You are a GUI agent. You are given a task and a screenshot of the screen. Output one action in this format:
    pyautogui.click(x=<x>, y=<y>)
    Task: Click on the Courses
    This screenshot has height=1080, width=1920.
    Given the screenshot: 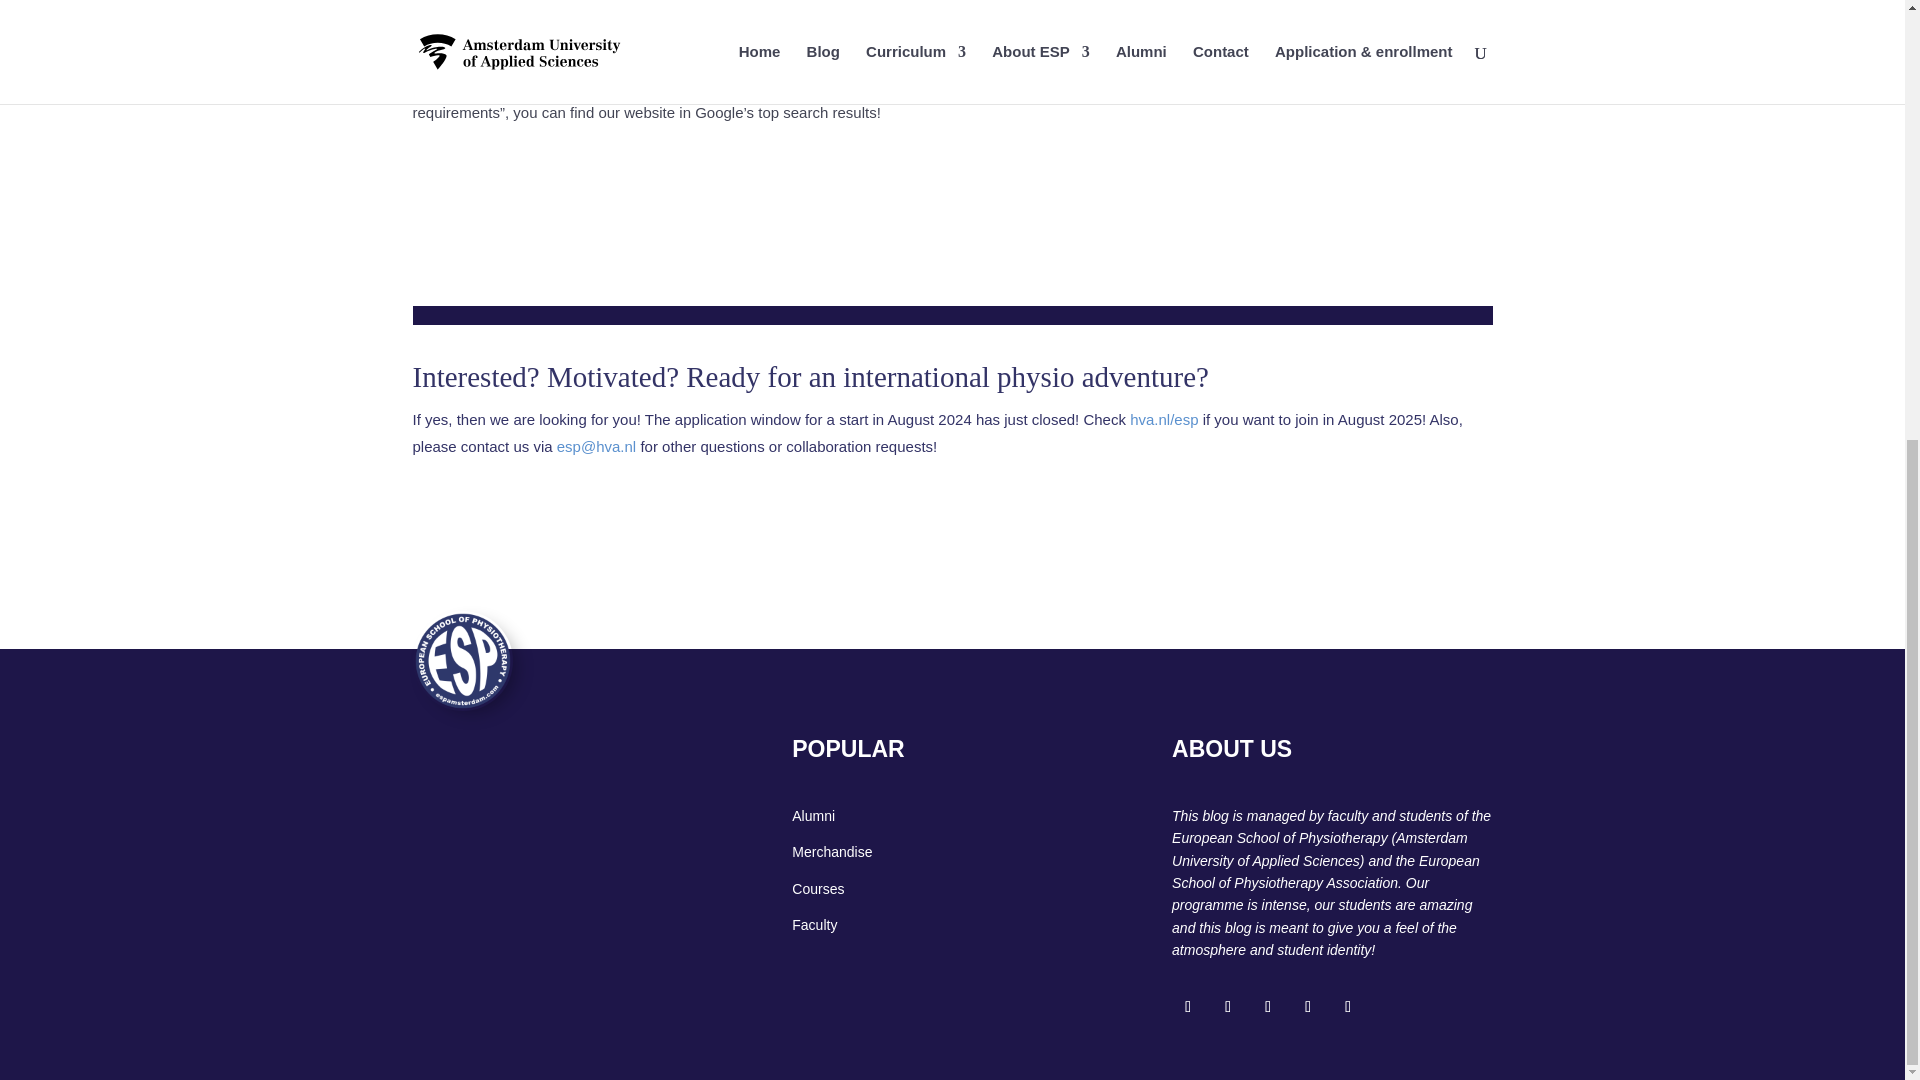 What is the action you would take?
    pyautogui.click(x=818, y=889)
    